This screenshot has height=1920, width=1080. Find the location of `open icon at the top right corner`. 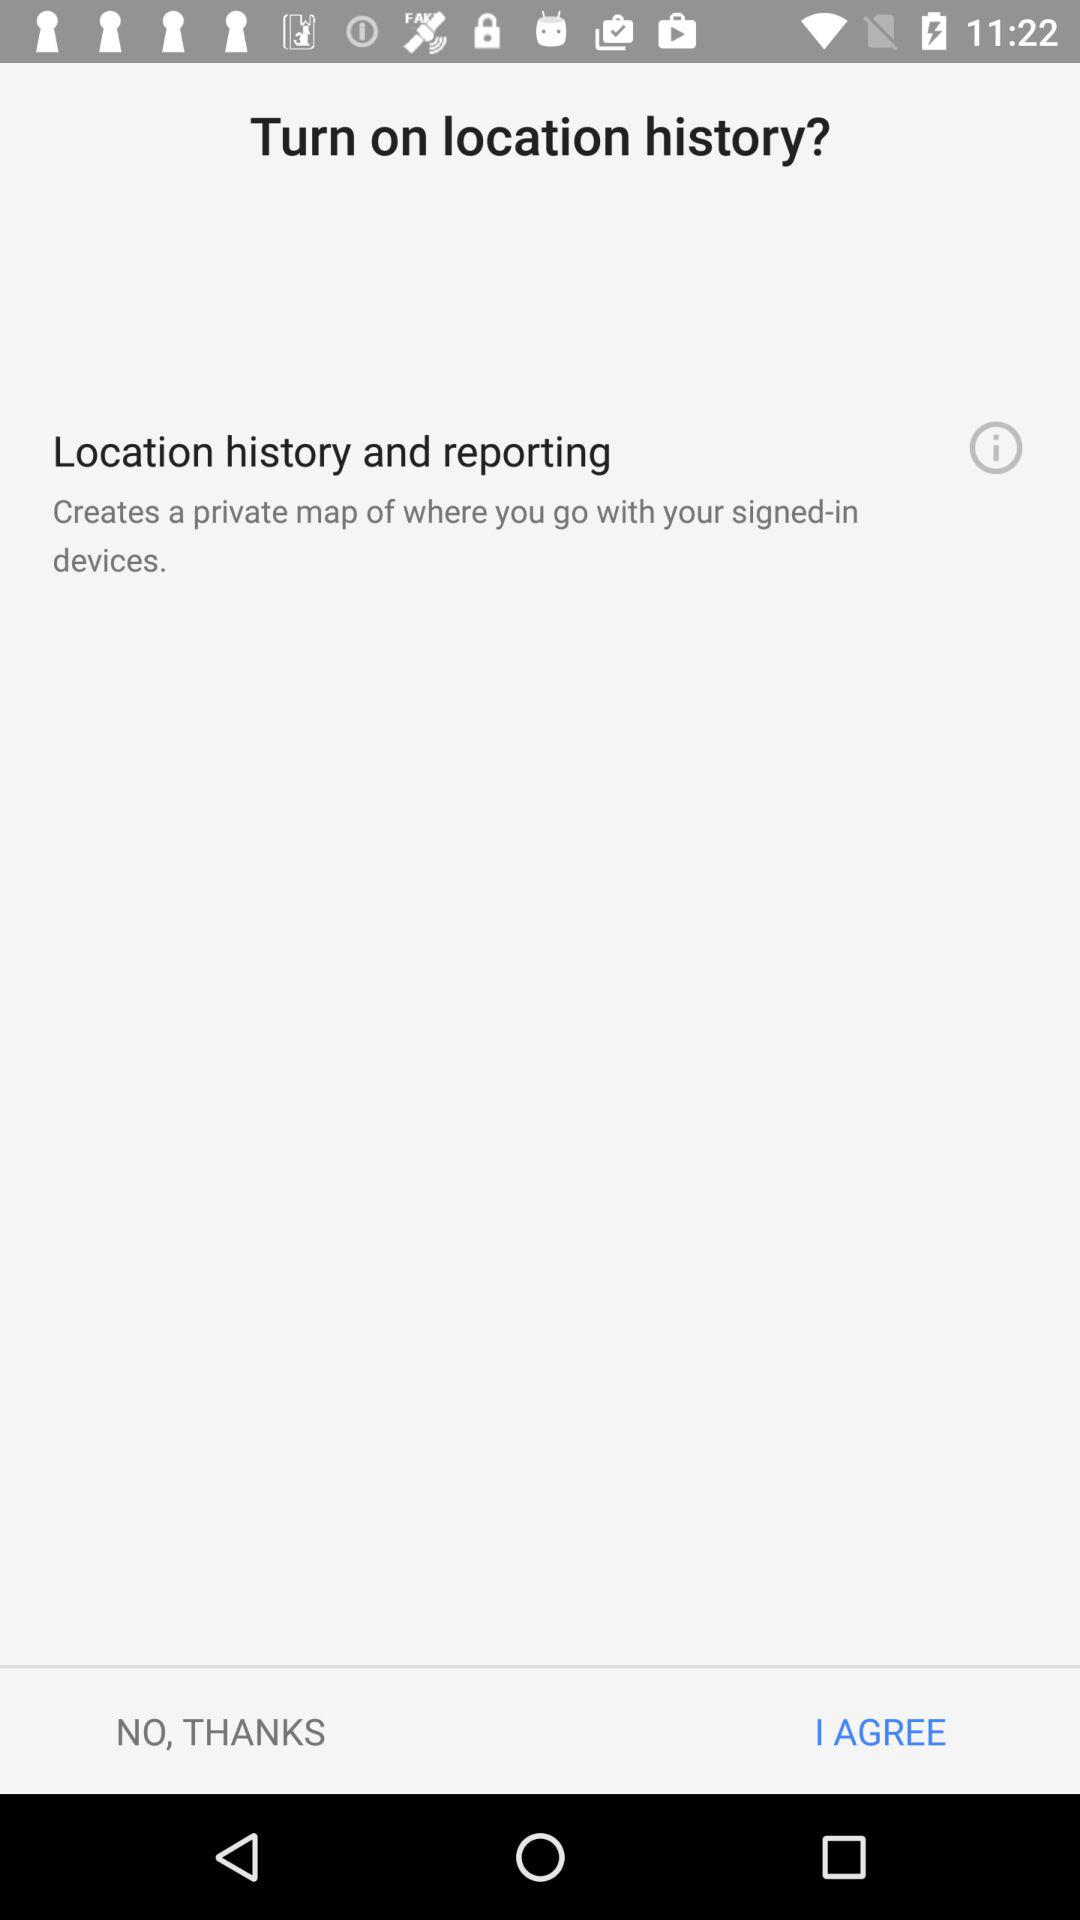

open icon at the top right corner is located at coordinates (996, 448).